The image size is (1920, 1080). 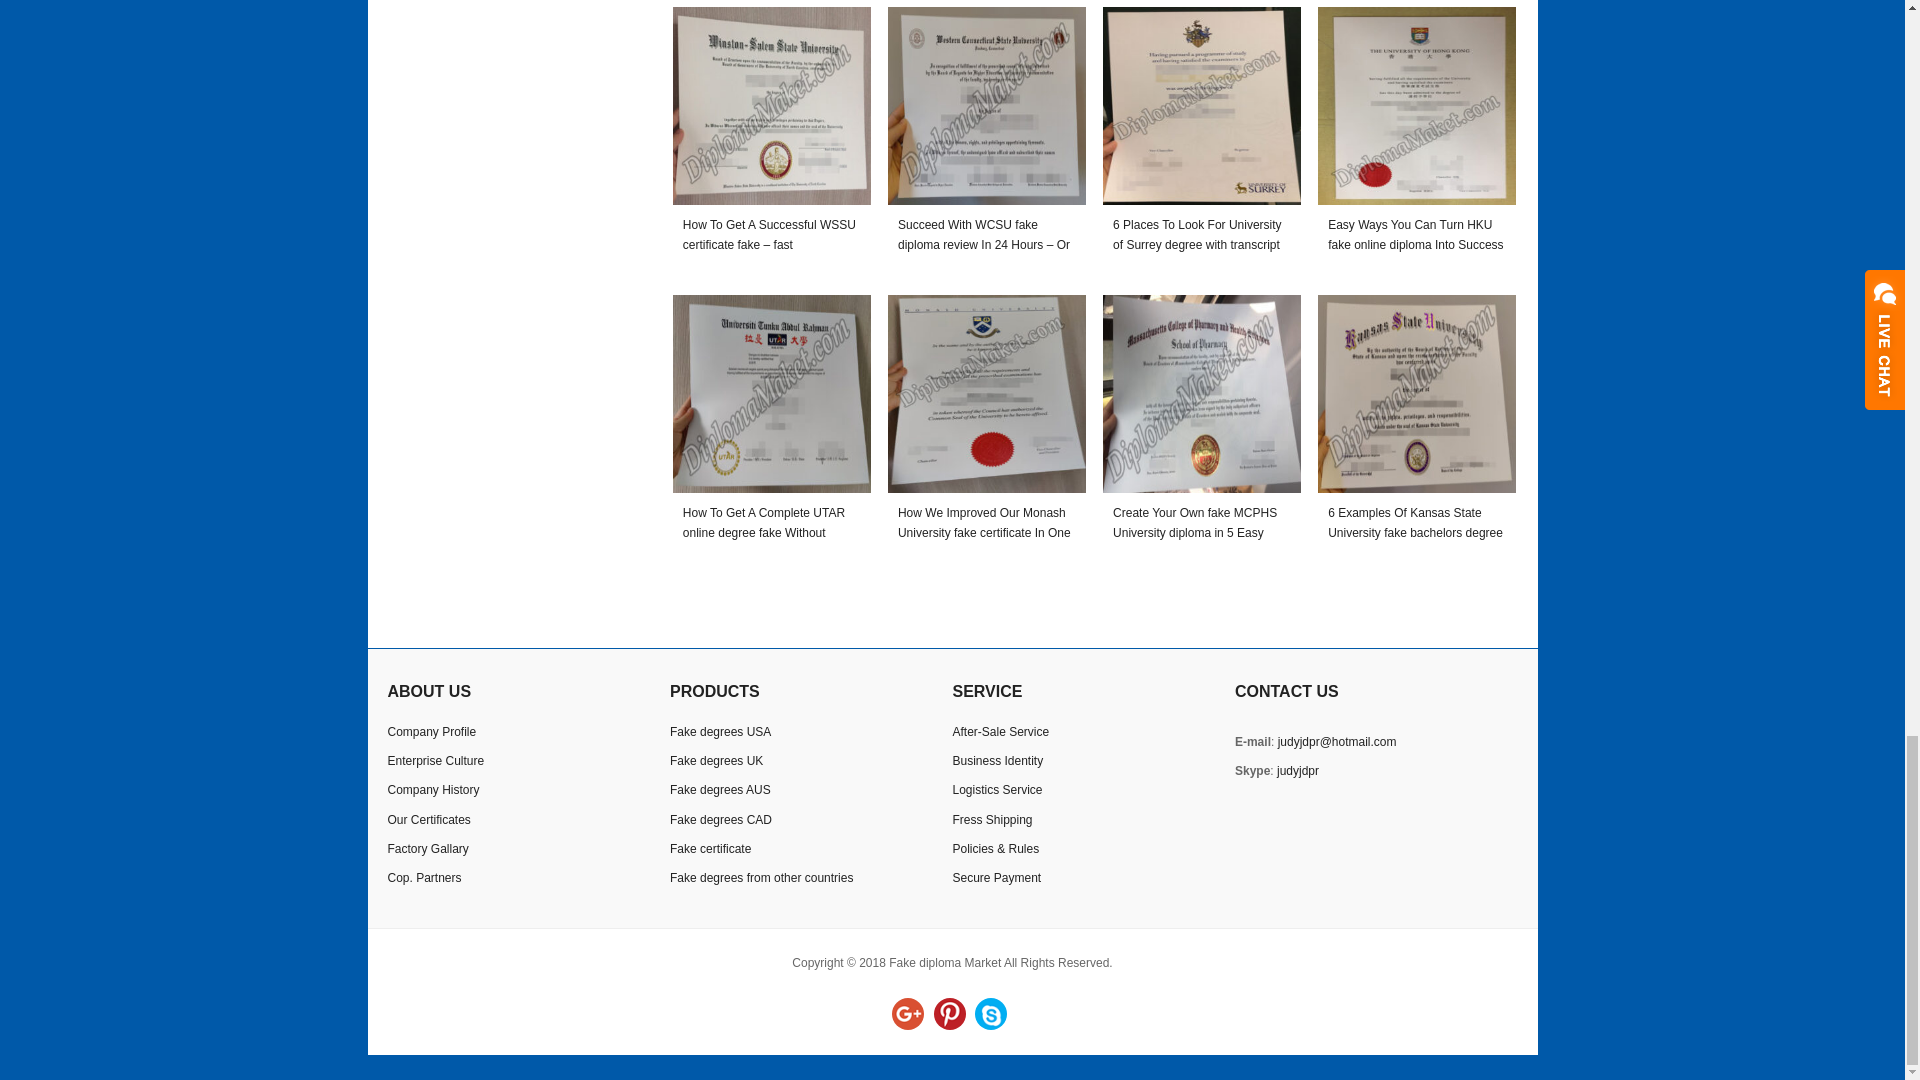 What do you see at coordinates (1416, 393) in the screenshot?
I see `6 Examples Of Kansas State University fake bachelors degree` at bounding box center [1416, 393].